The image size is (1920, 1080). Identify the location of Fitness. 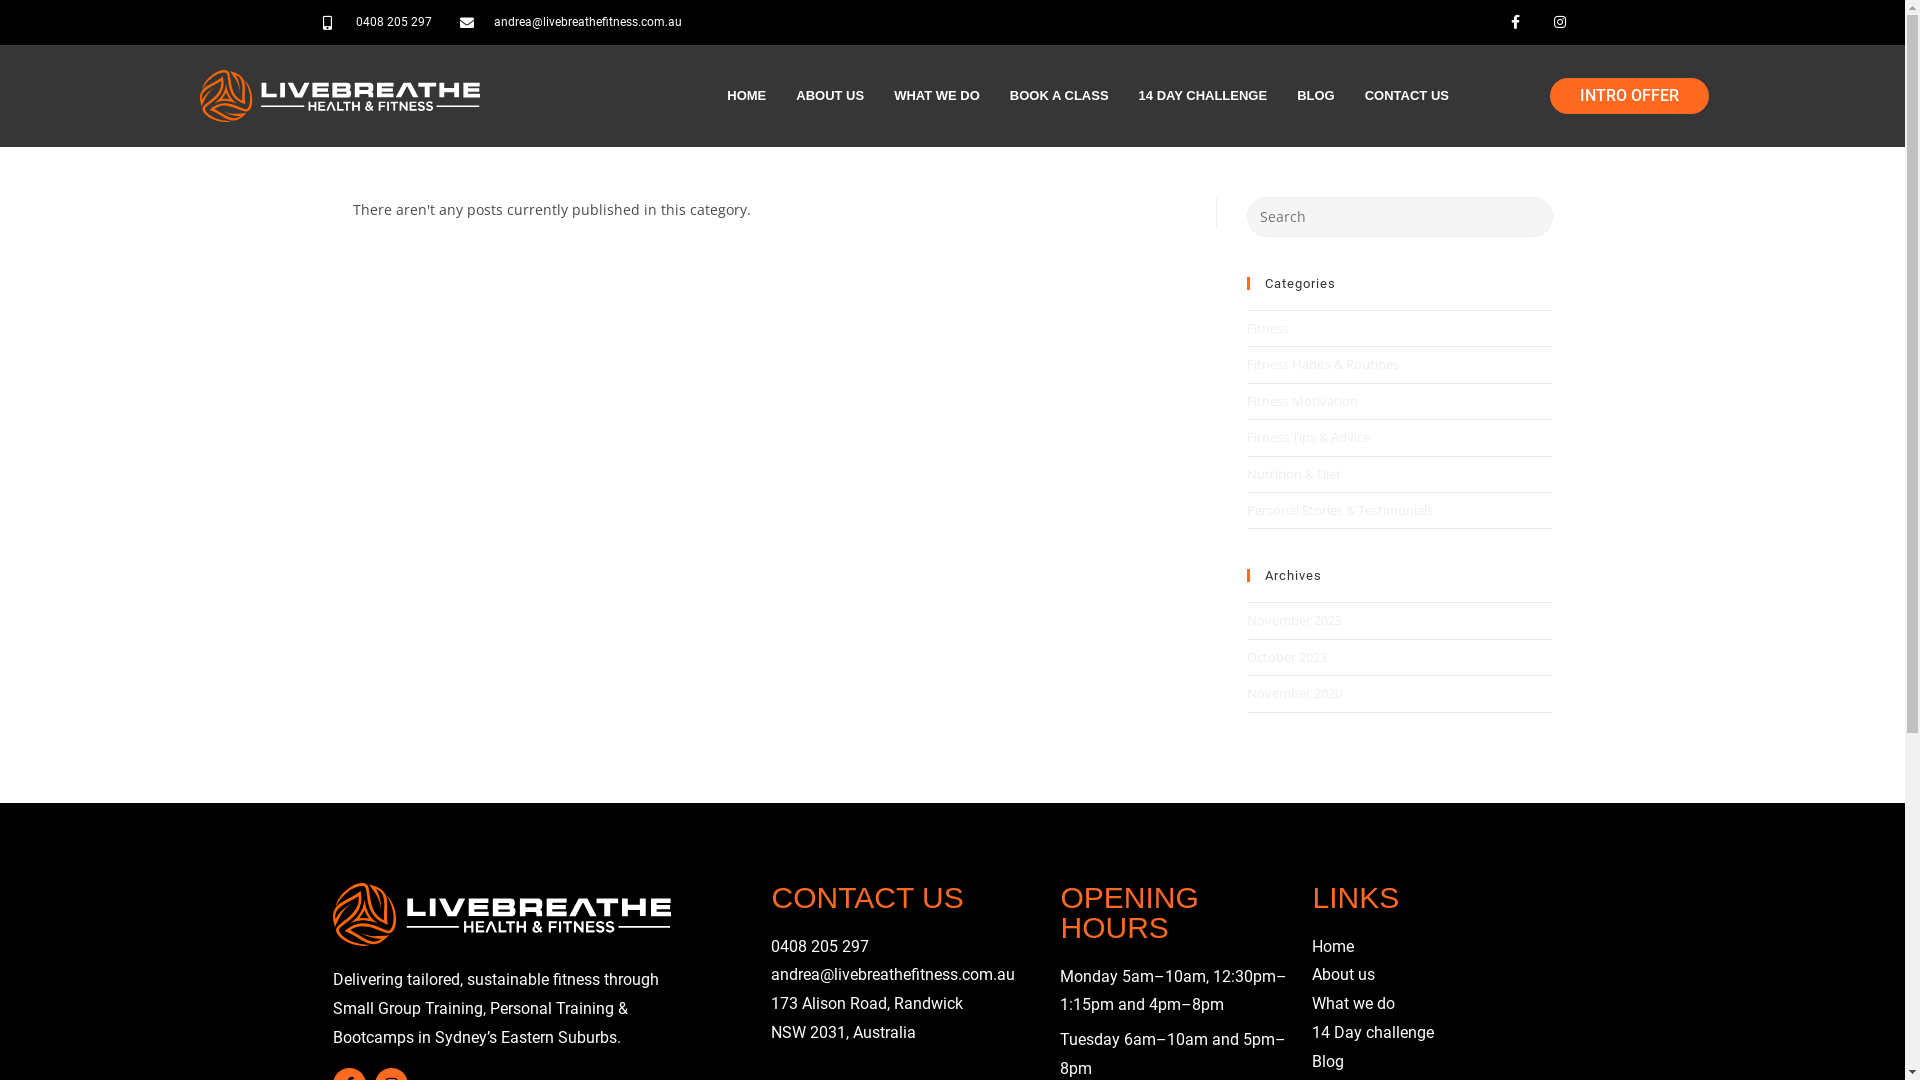
(1267, 328).